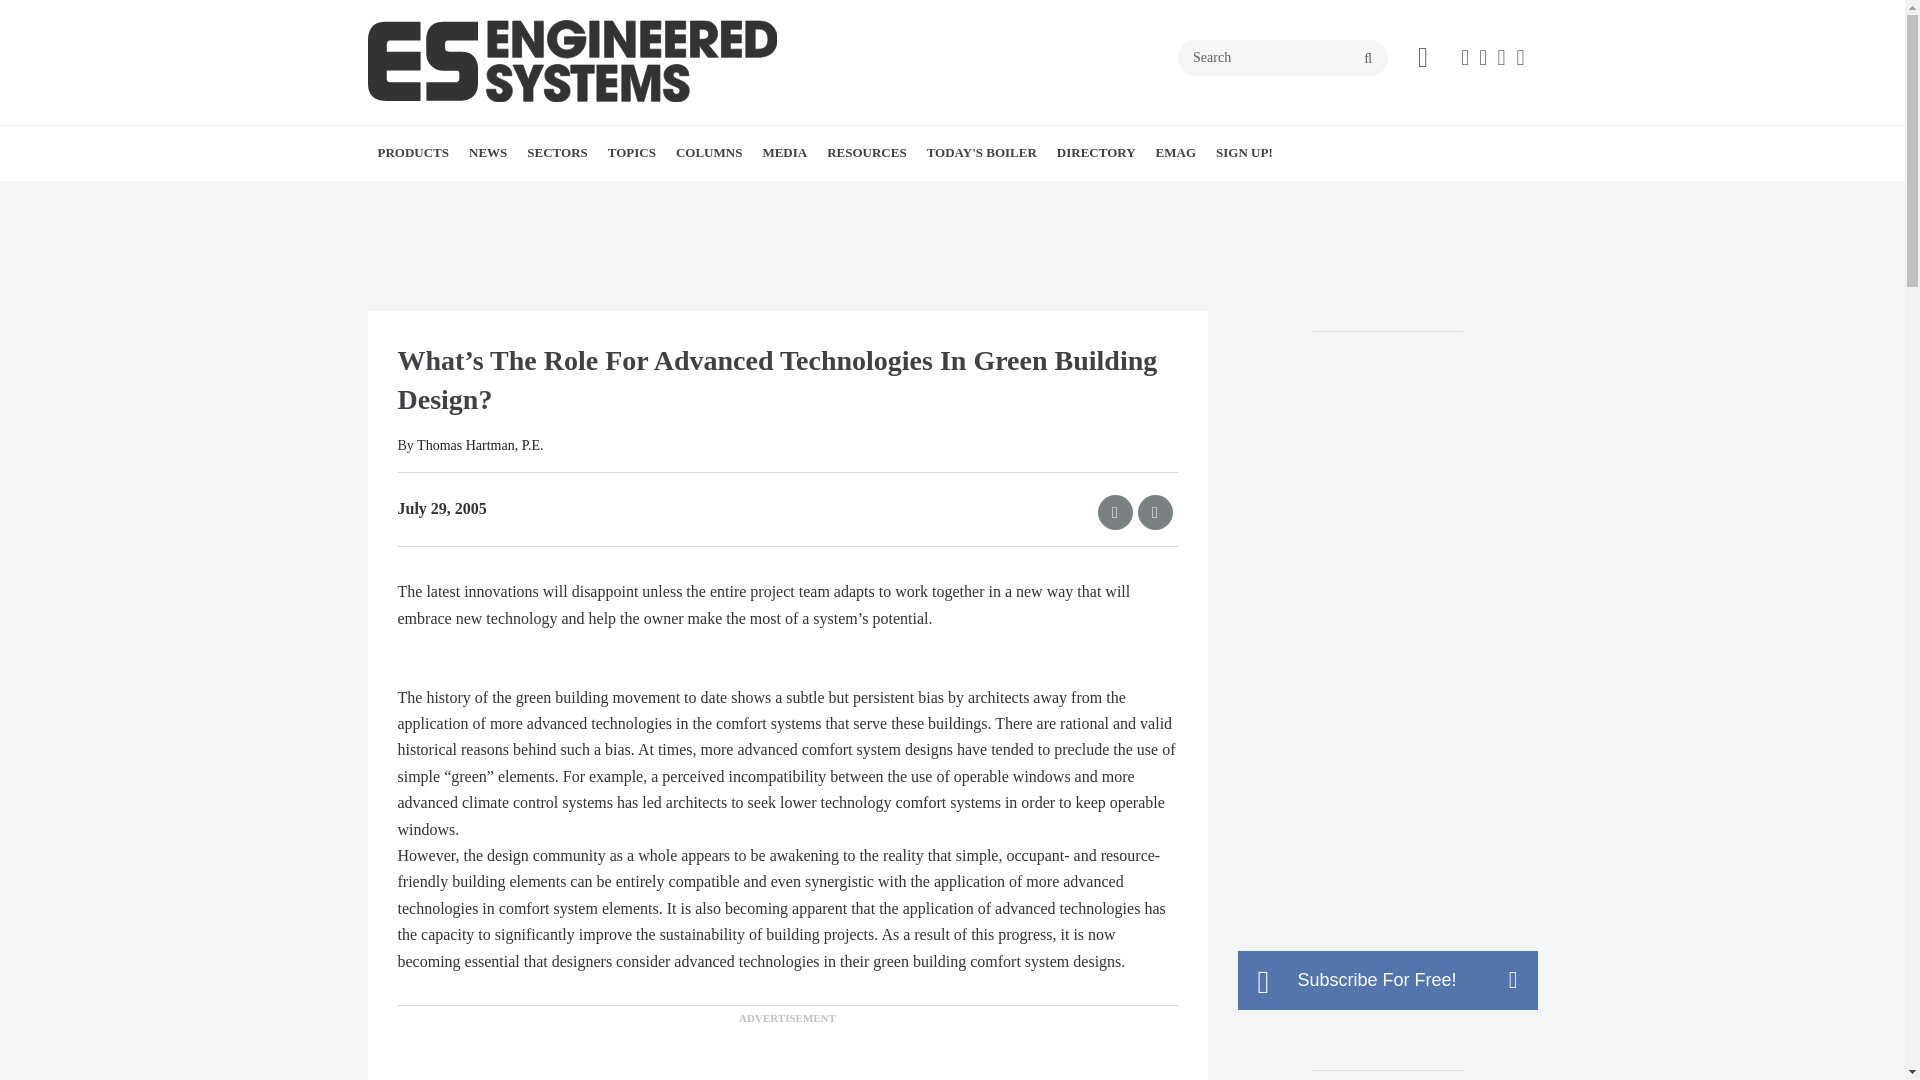 Image resolution: width=1920 pixels, height=1080 pixels. Describe the element at coordinates (775, 197) in the screenshot. I see `RETROFITS` at that location.